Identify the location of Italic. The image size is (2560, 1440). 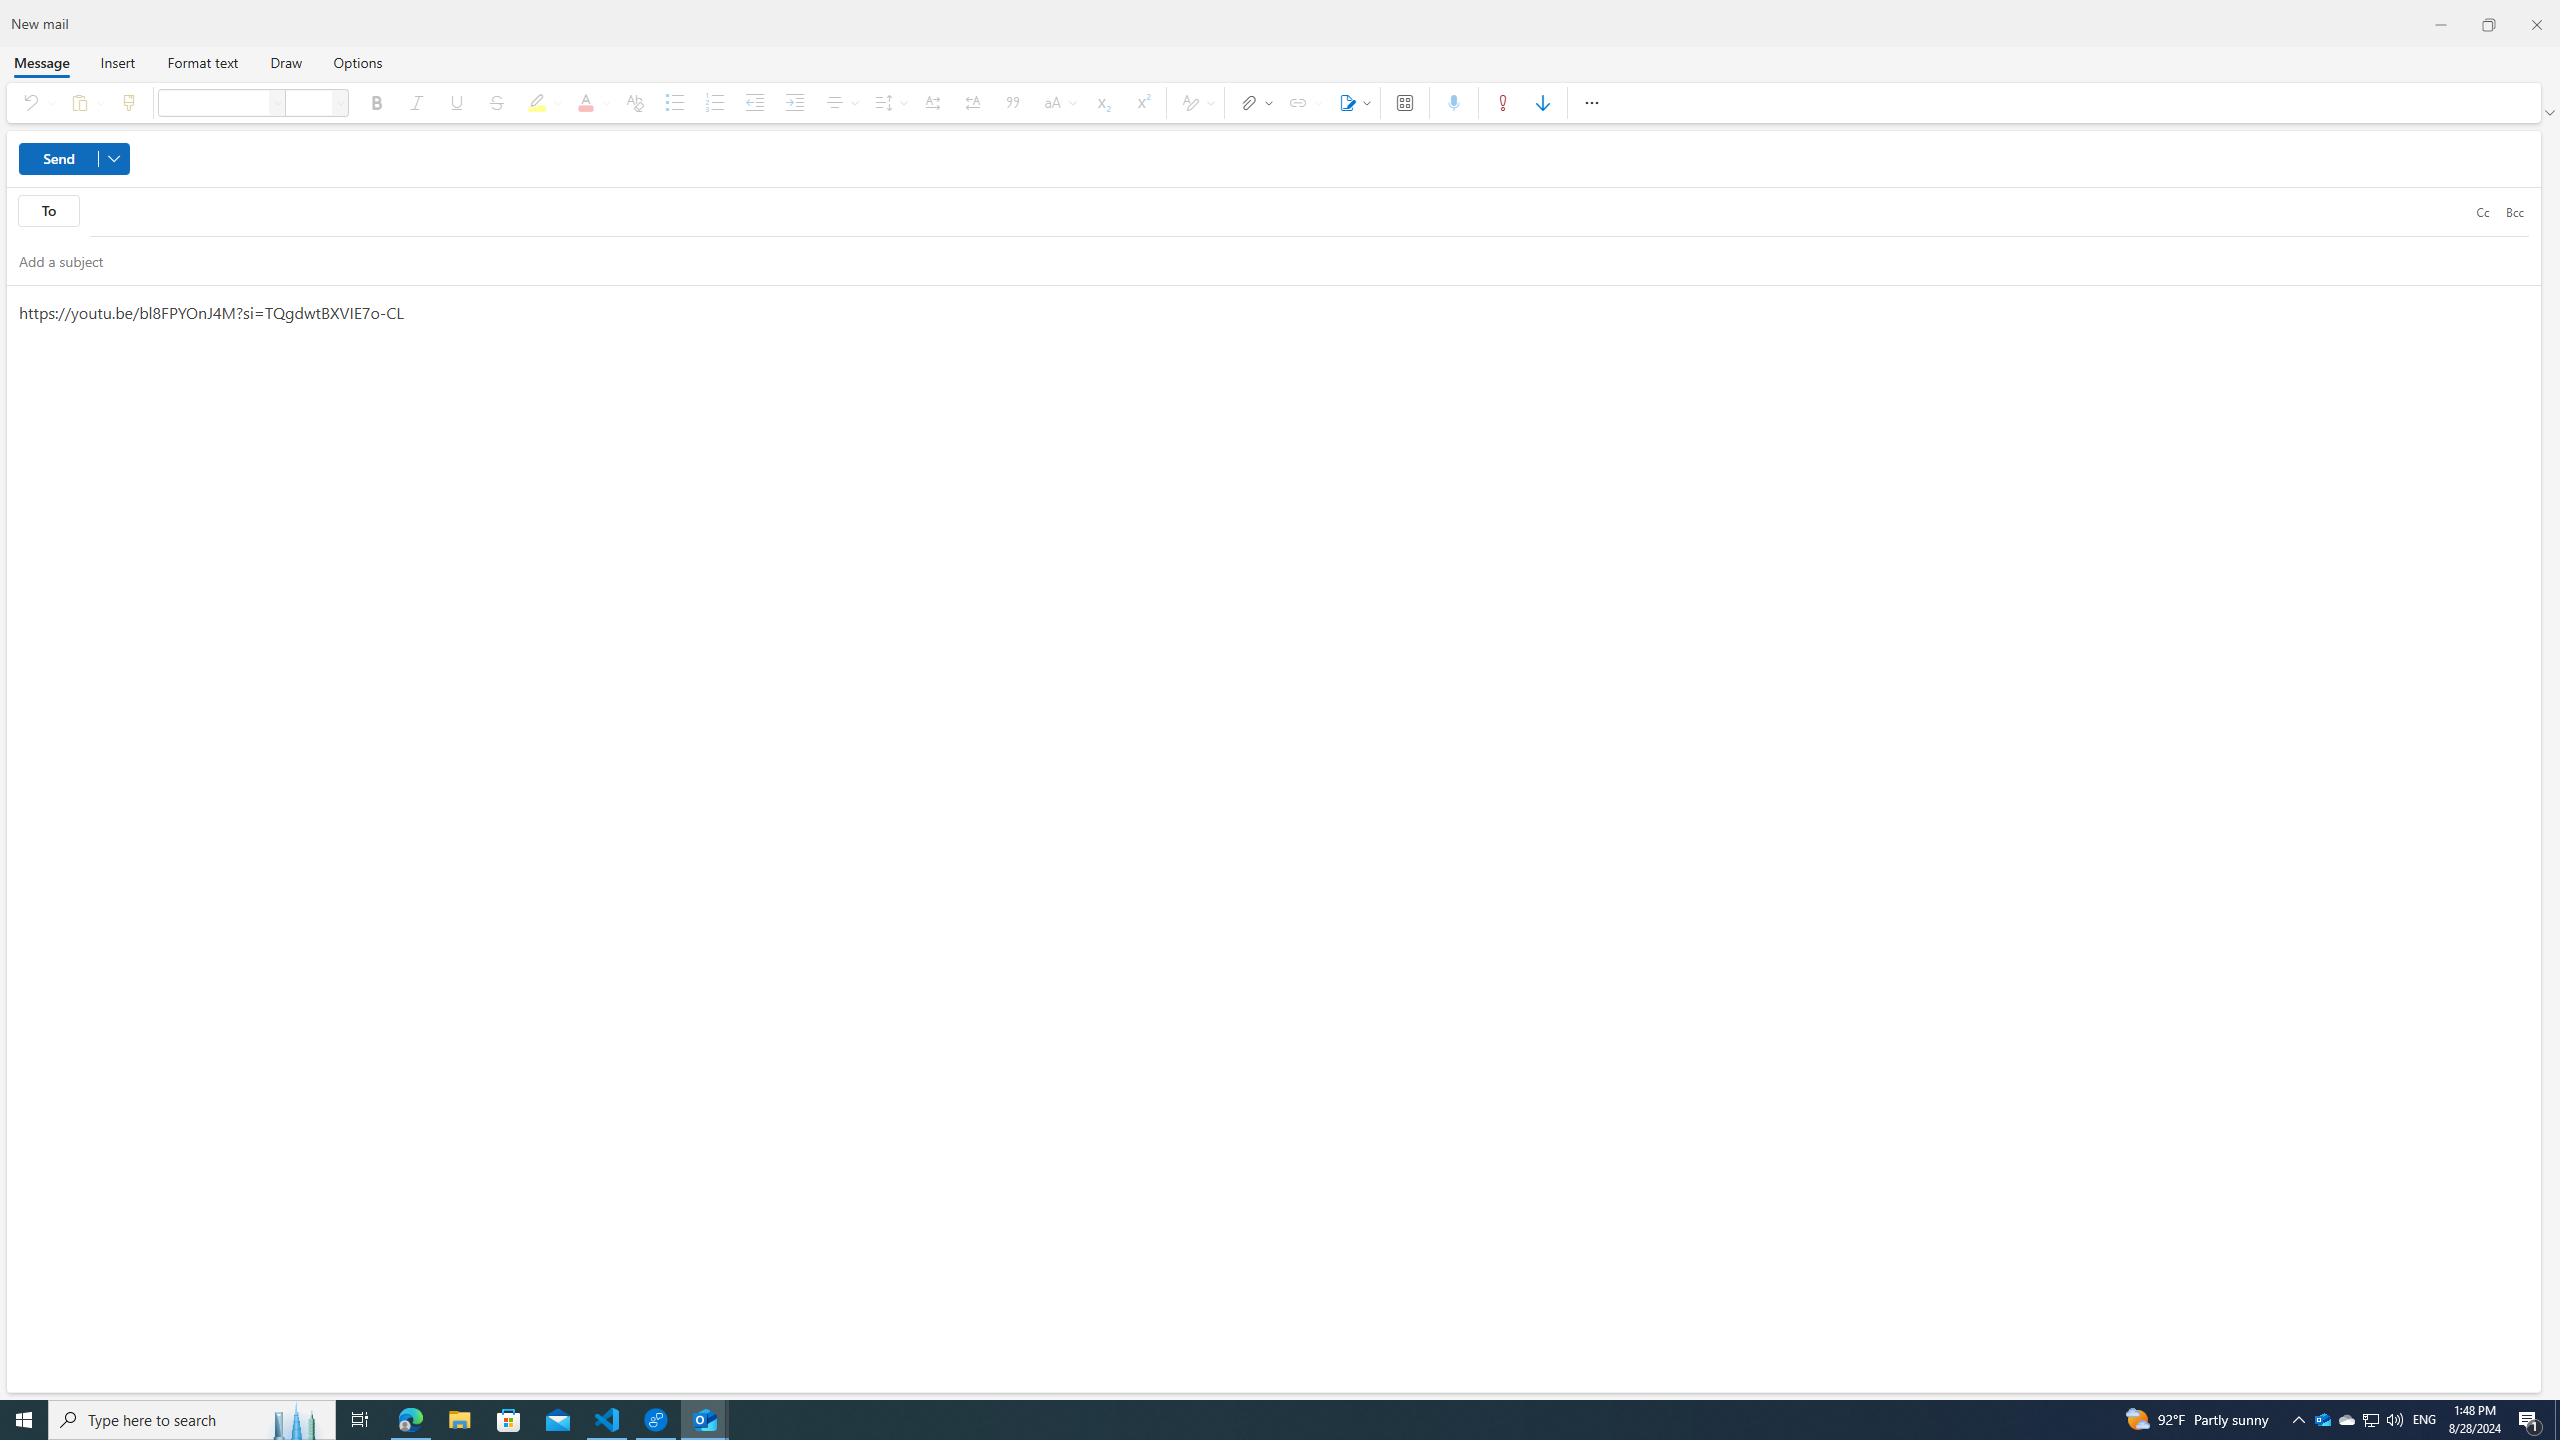
(416, 102).